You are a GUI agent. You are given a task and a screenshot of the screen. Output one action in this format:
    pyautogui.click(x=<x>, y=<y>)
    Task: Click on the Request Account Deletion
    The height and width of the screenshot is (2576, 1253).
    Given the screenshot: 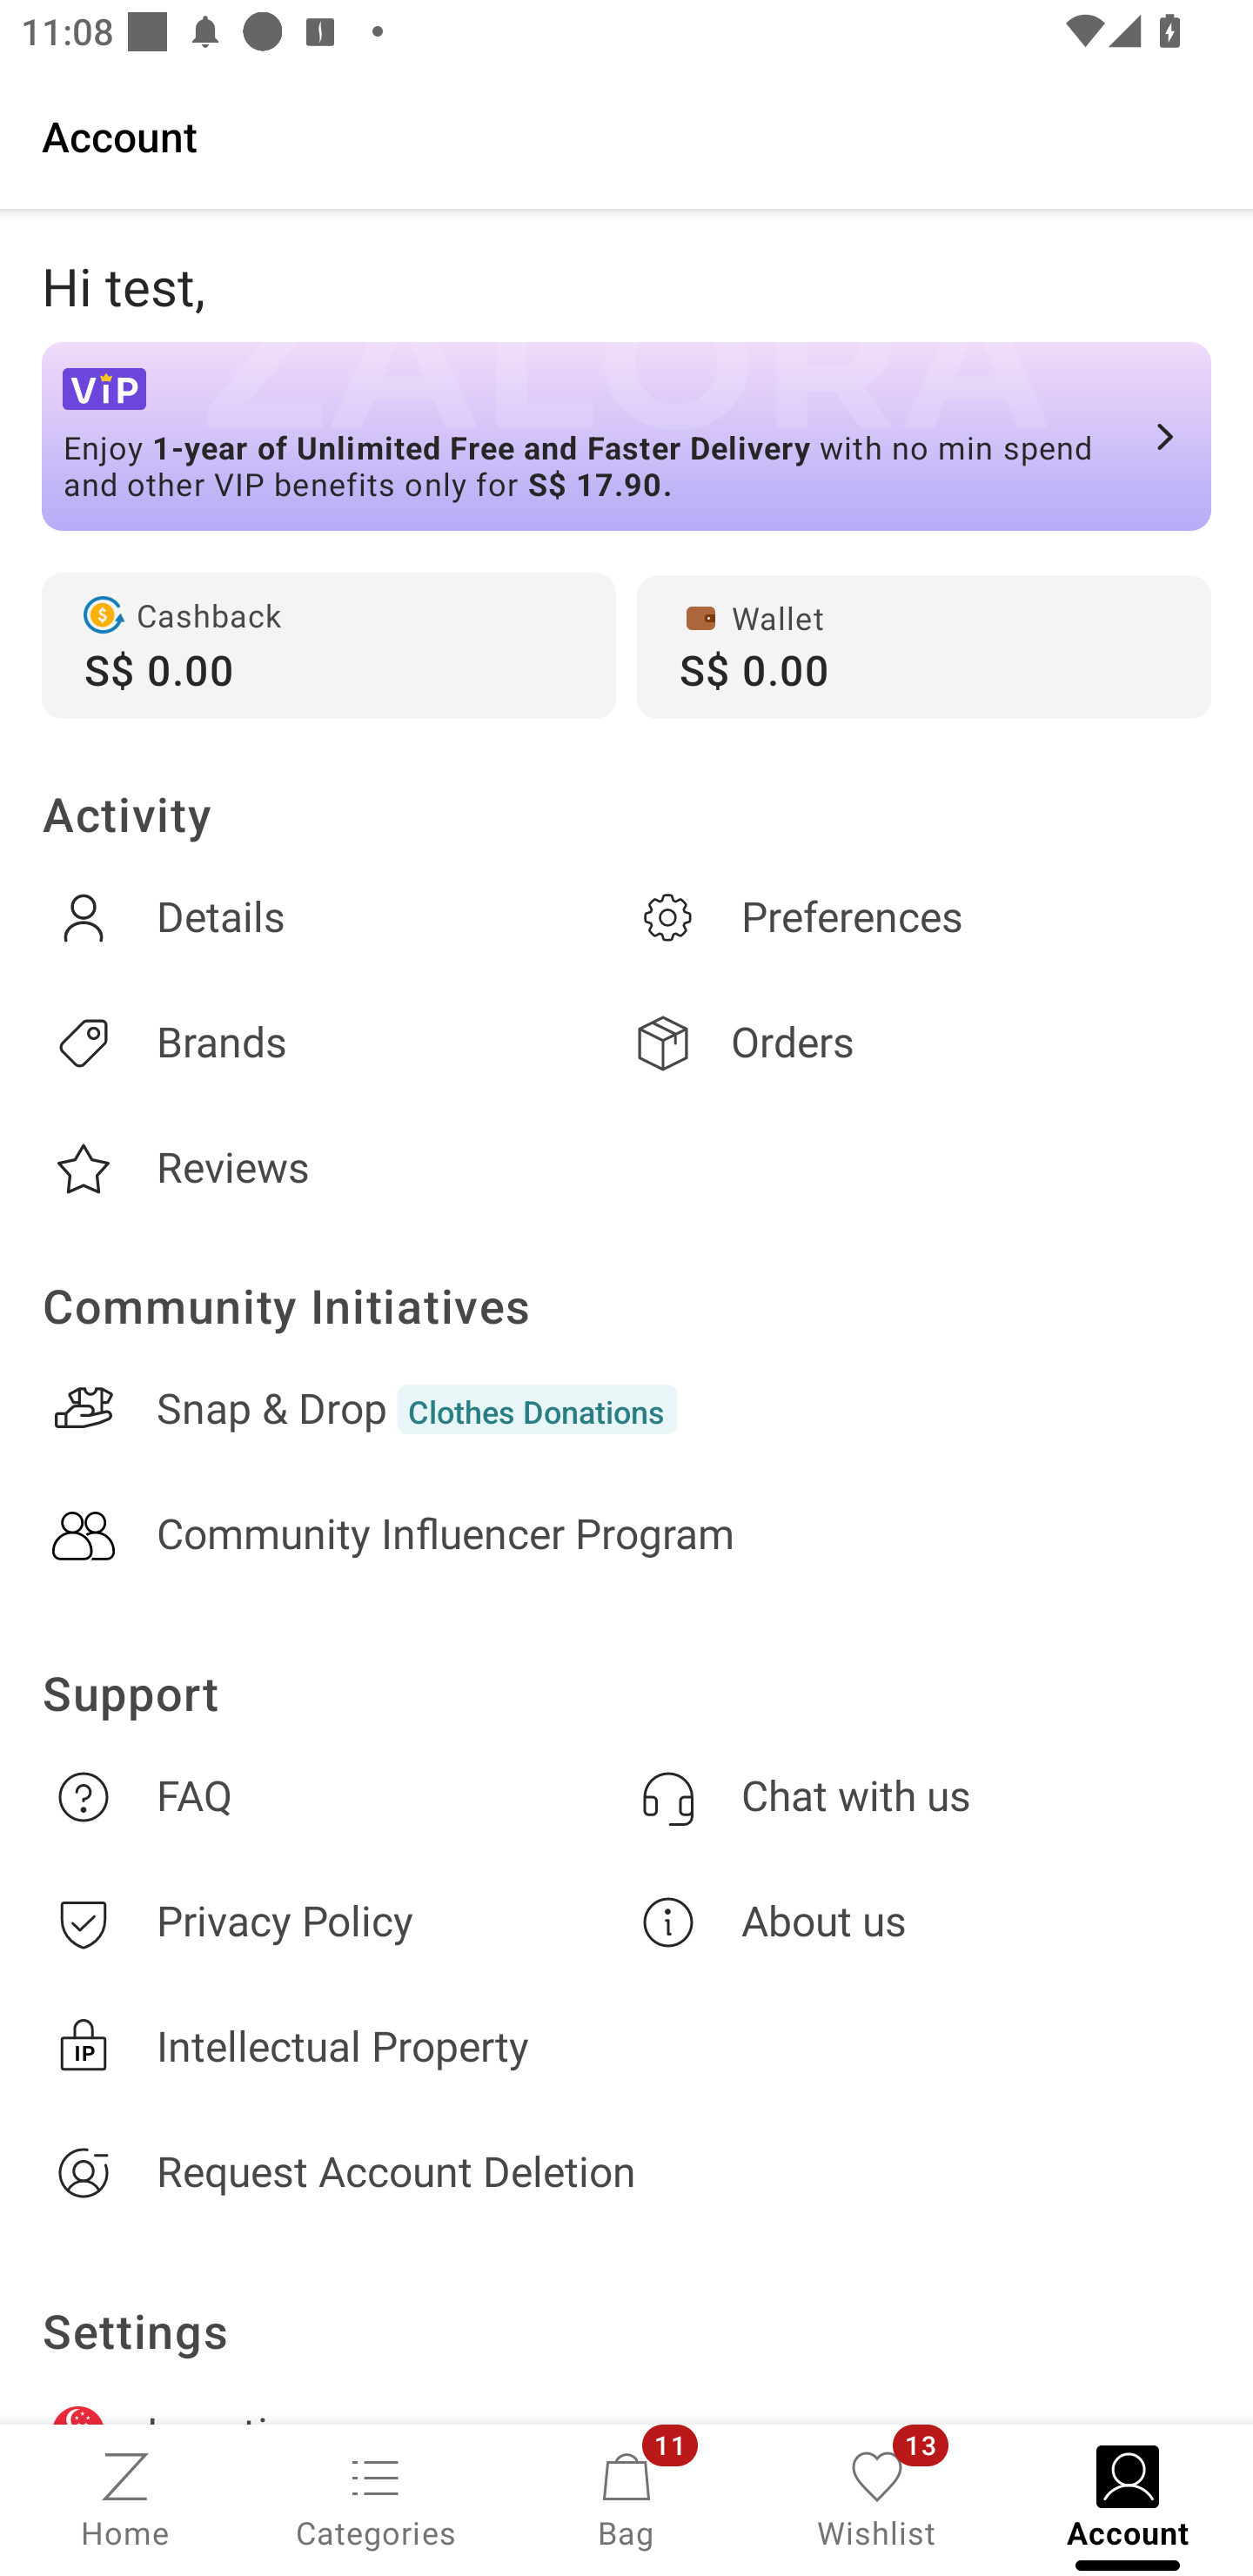 What is the action you would take?
    pyautogui.click(x=626, y=2172)
    